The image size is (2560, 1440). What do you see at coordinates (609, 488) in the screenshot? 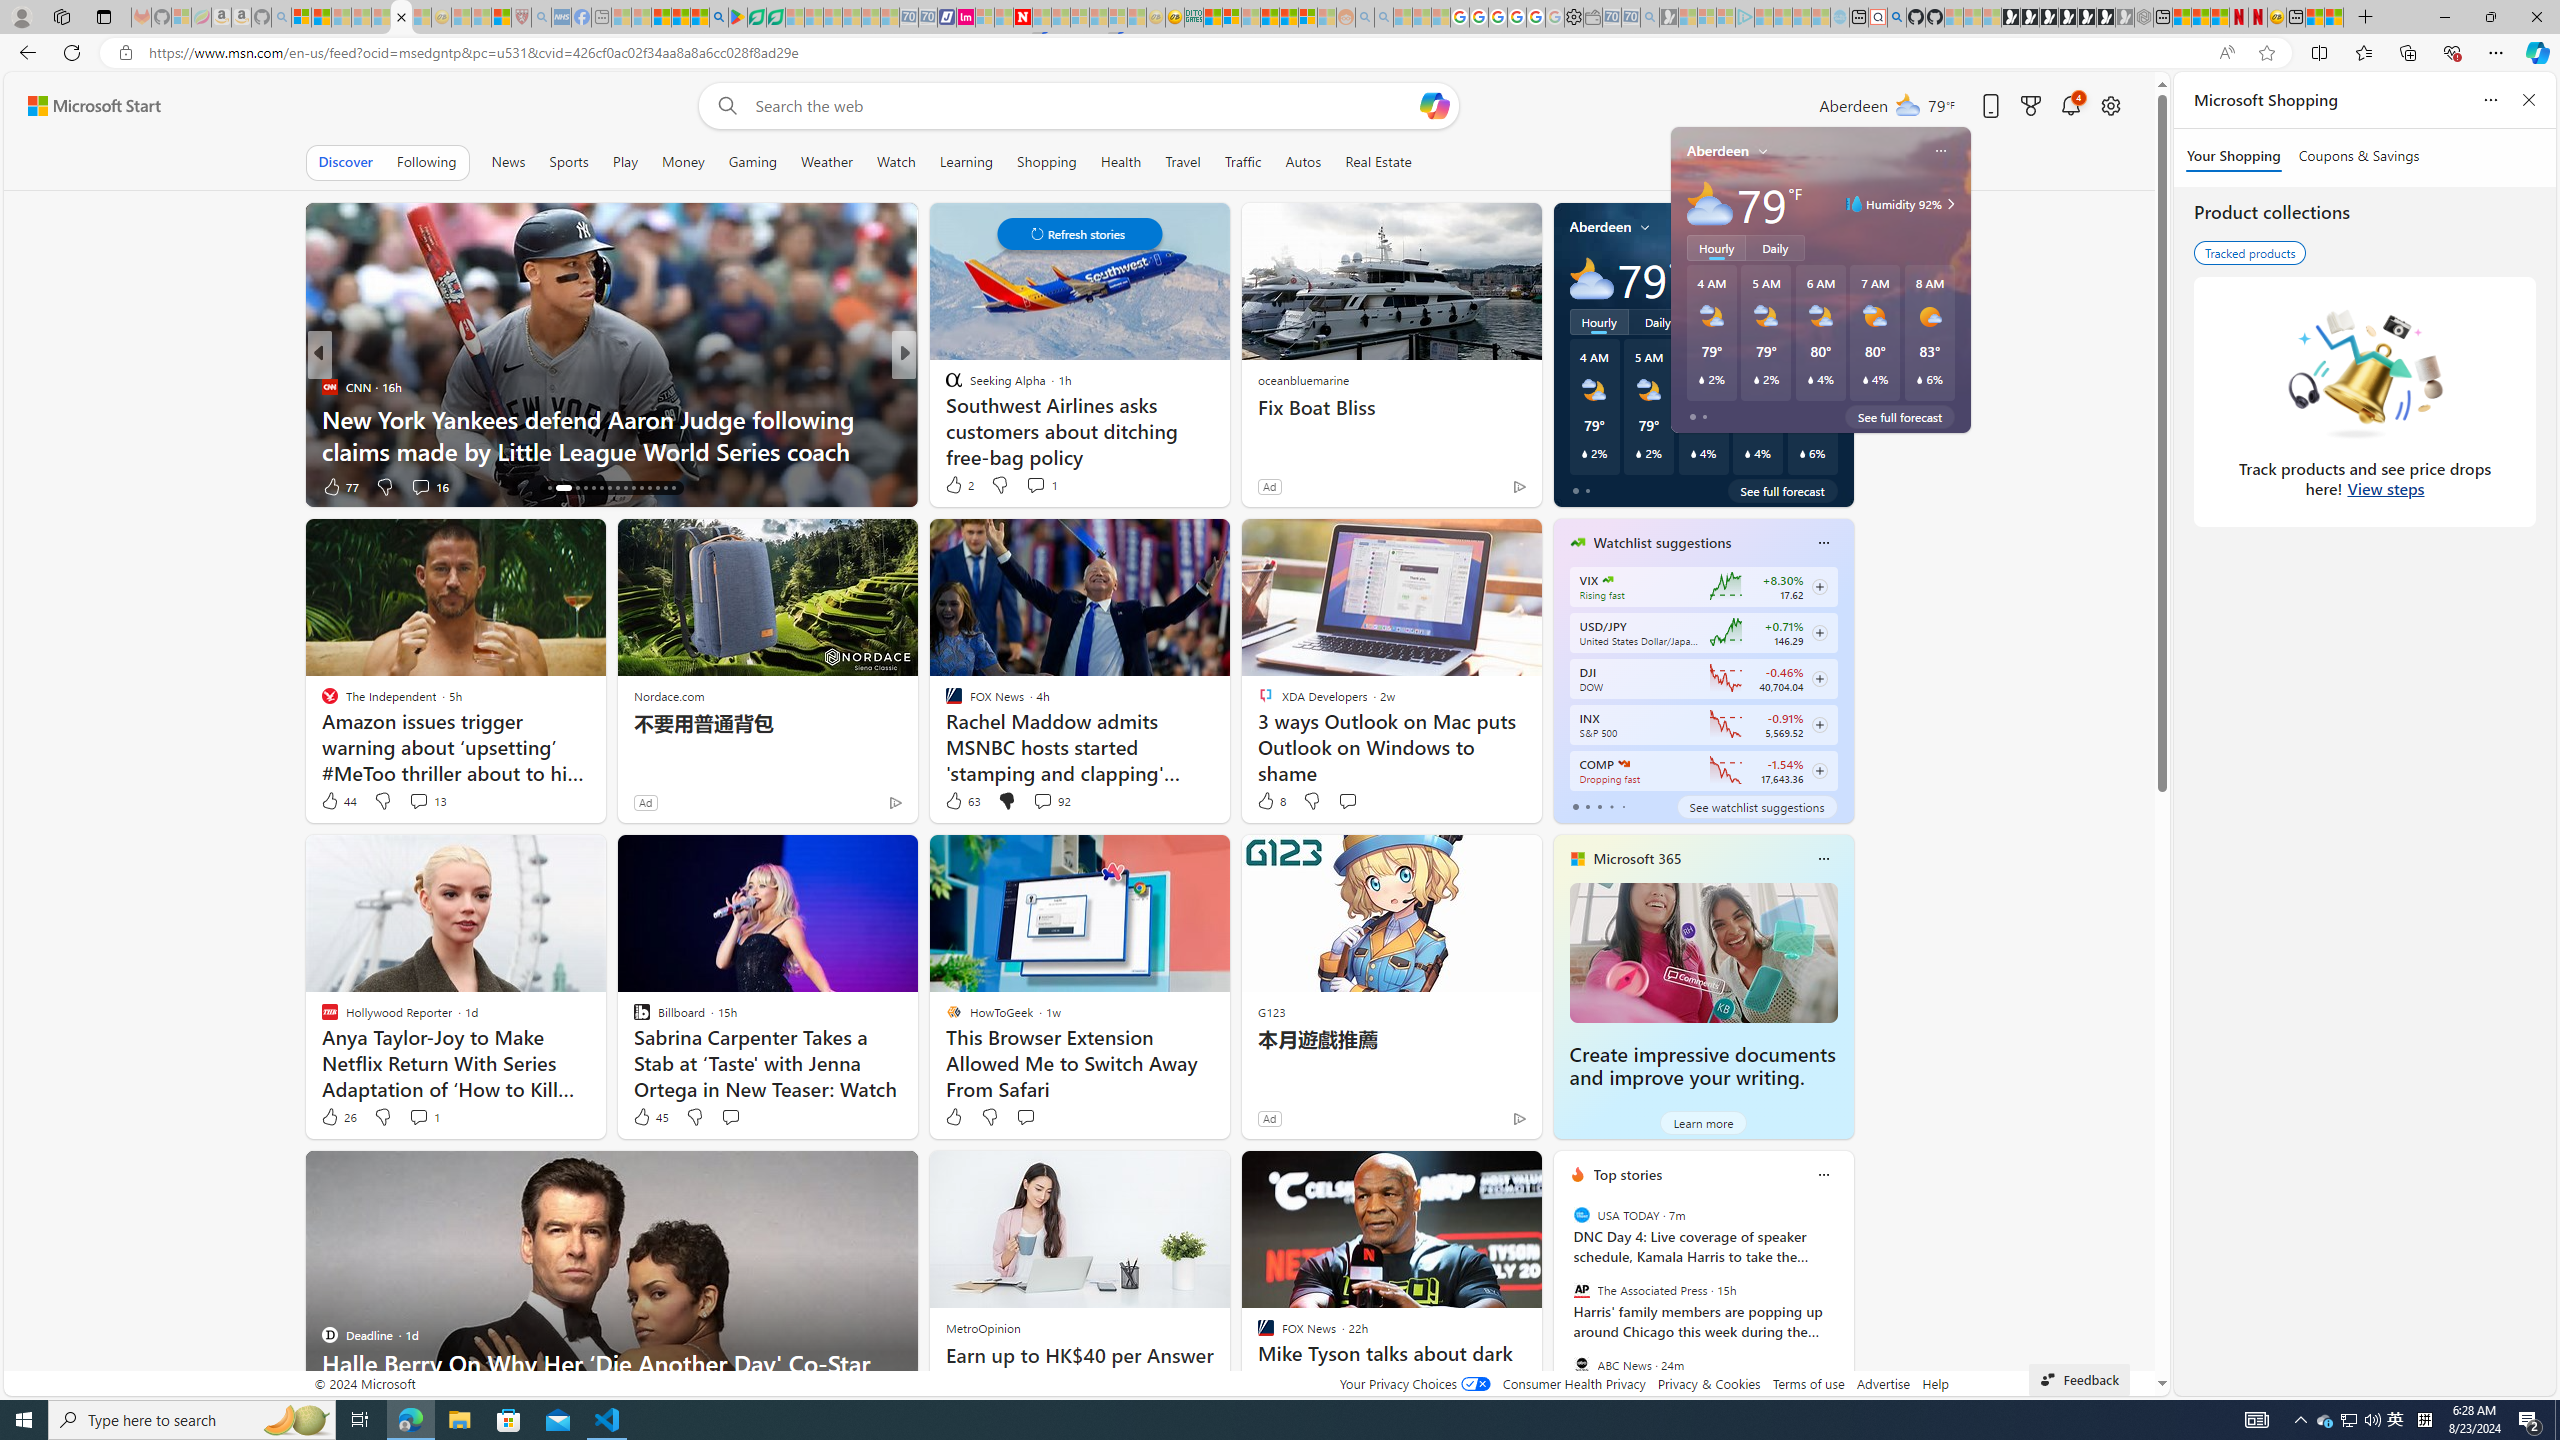
I see `AutomationID: tab-22` at bounding box center [609, 488].